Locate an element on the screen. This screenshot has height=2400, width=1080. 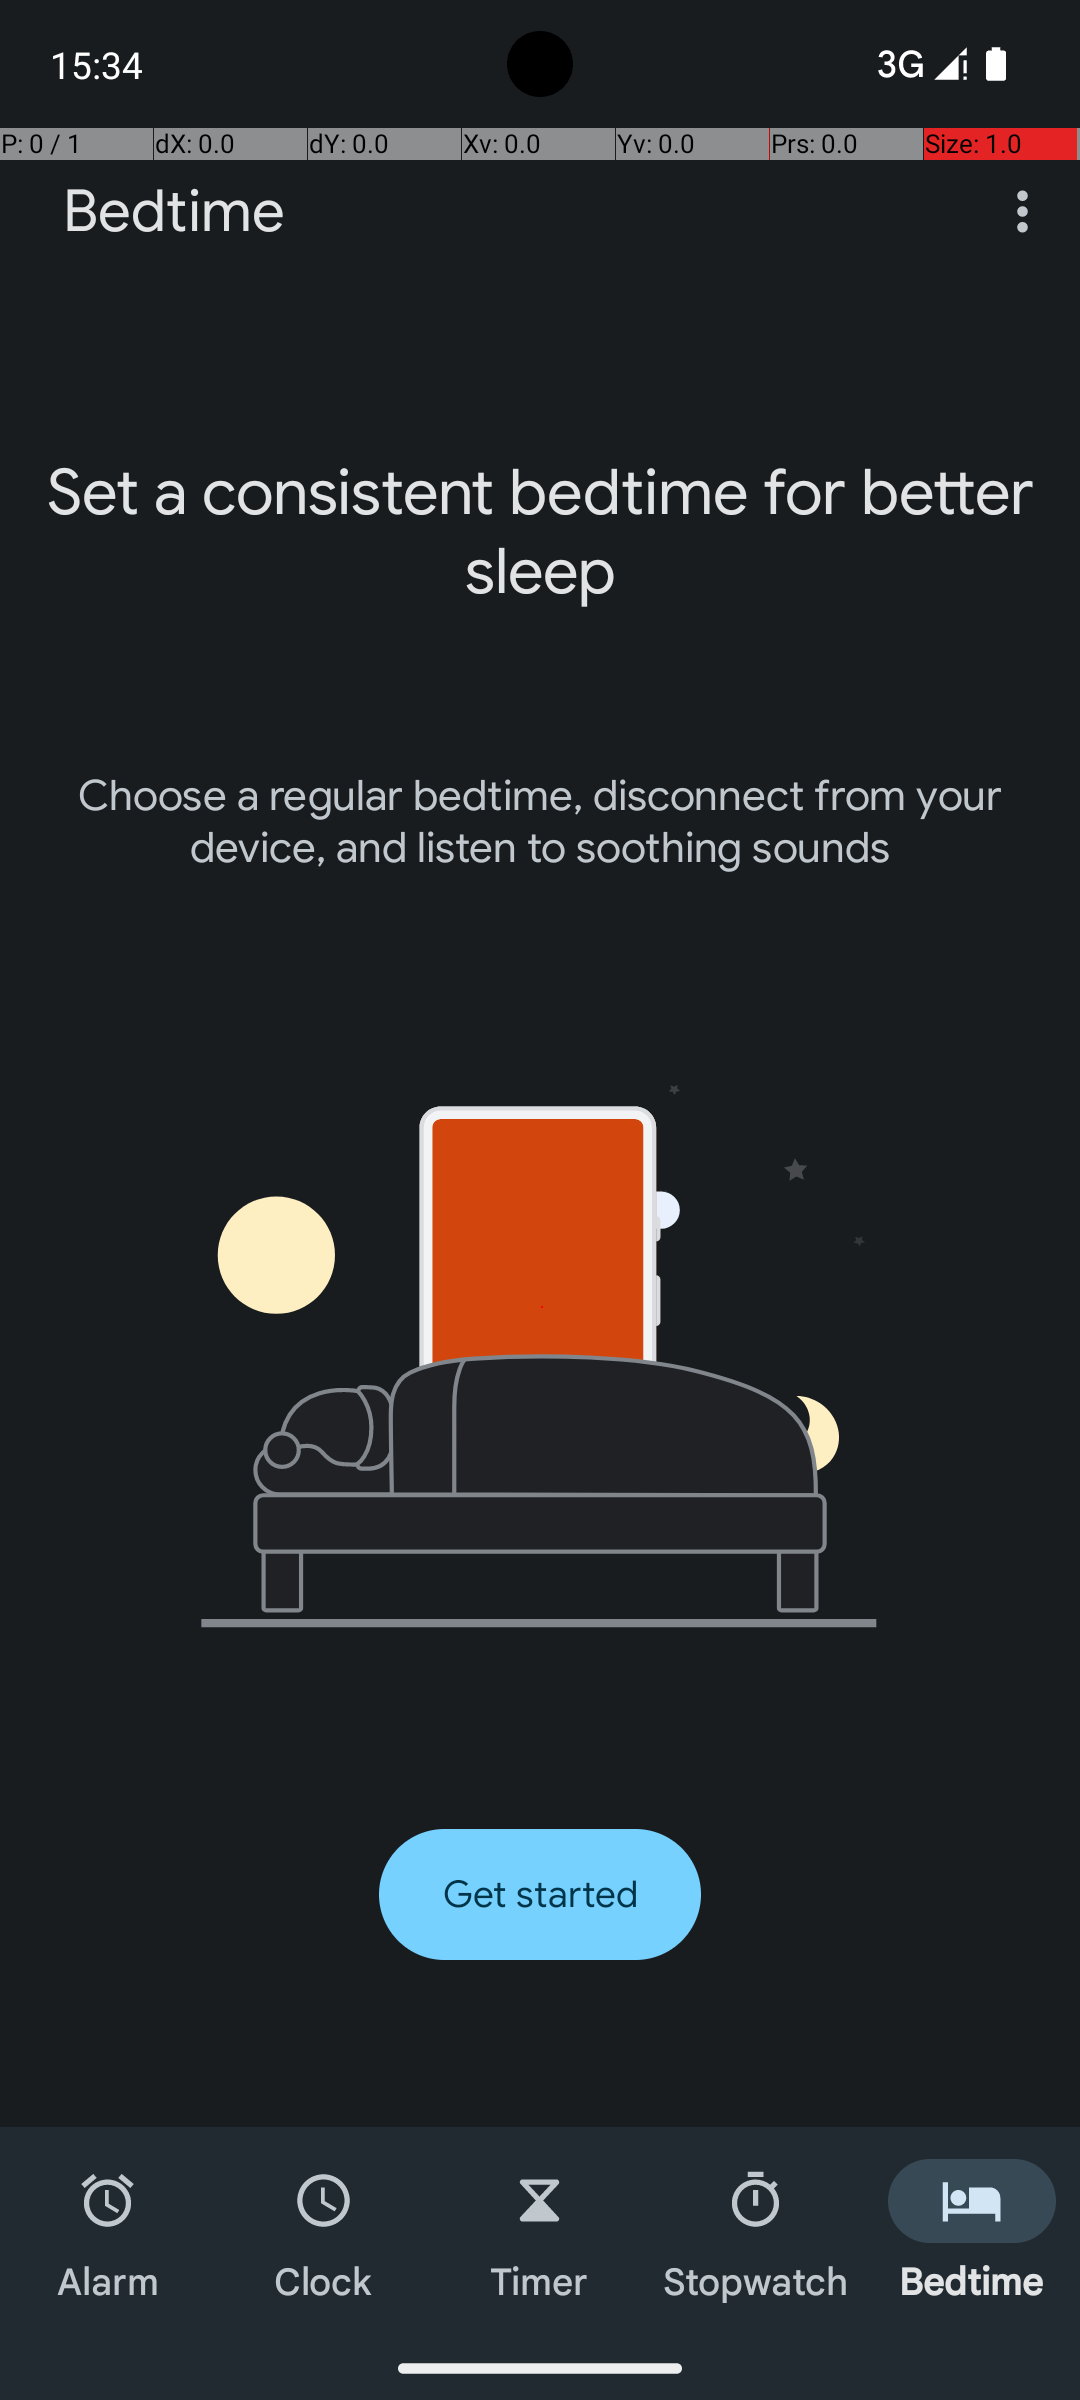
Set a consistent bedtime for better sleep is located at coordinates (540, 532).